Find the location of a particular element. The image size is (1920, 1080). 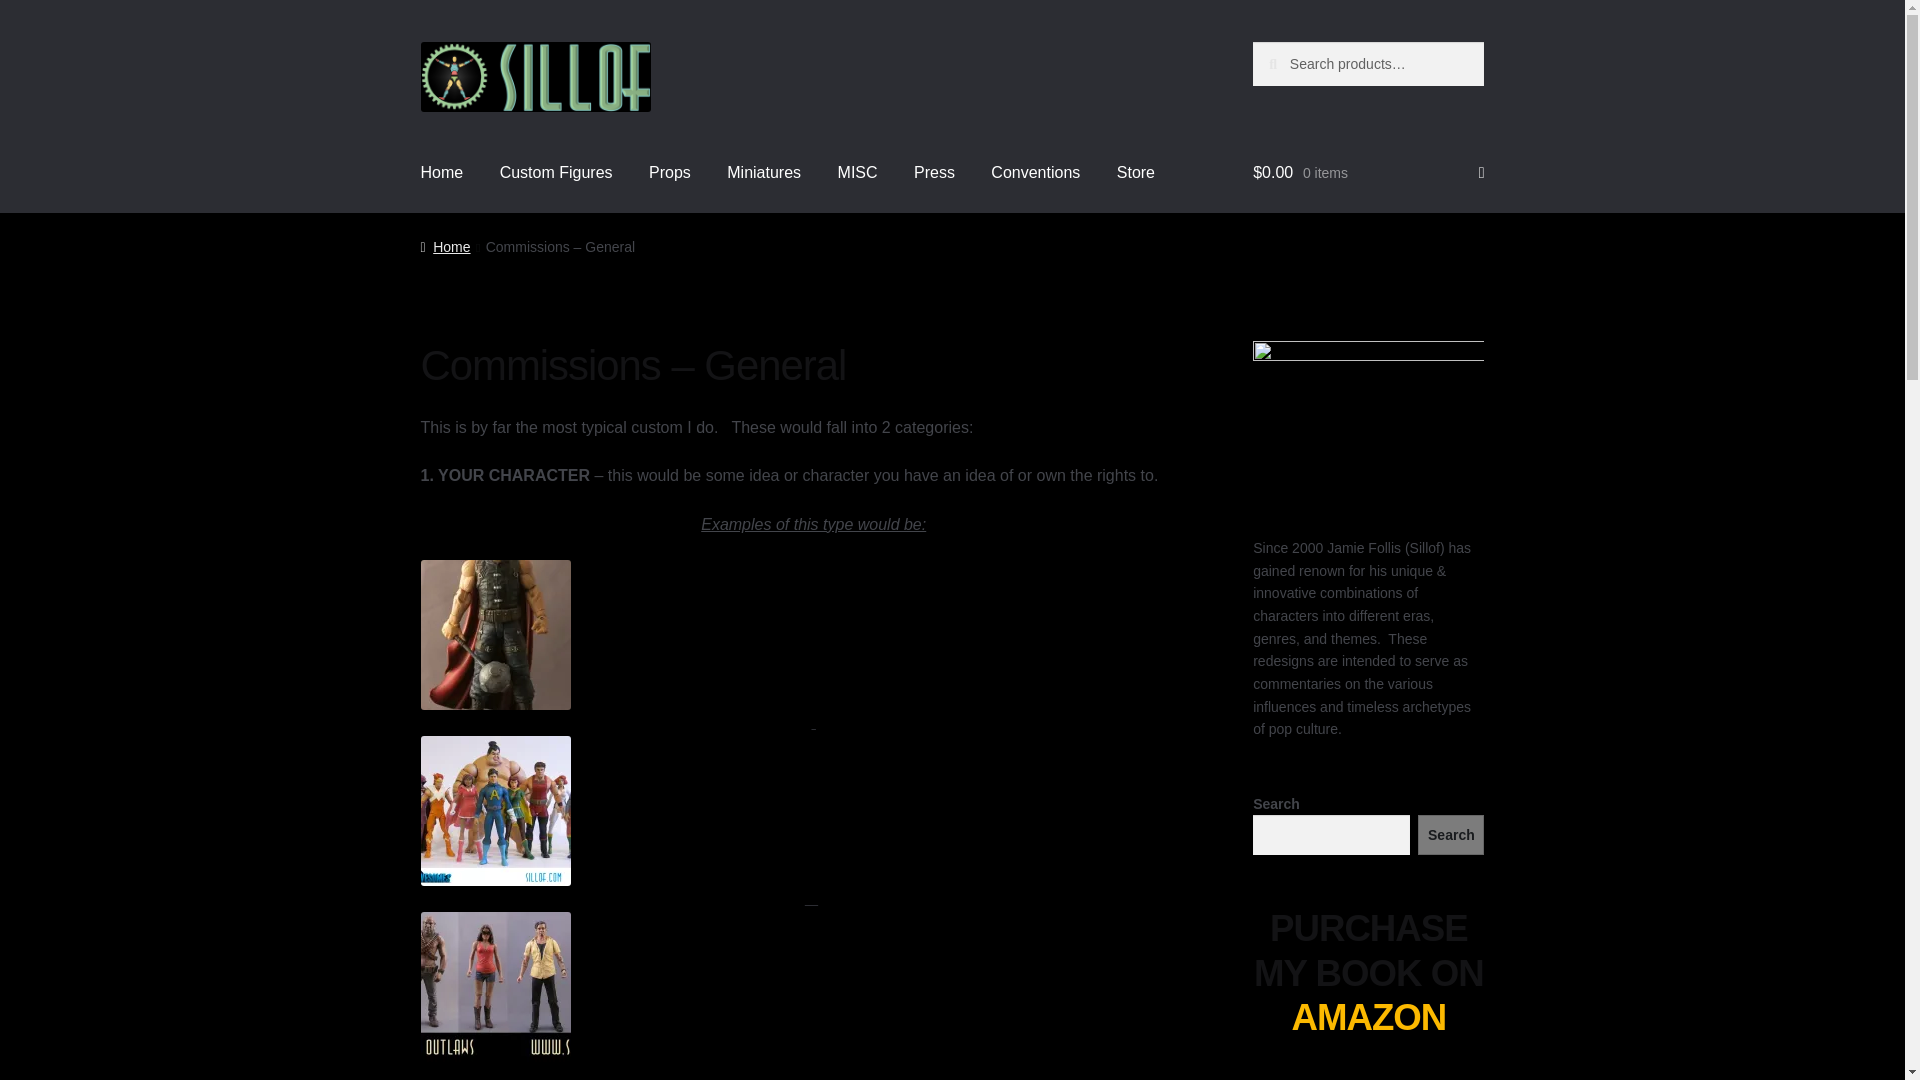

Store is located at coordinates (1136, 174).